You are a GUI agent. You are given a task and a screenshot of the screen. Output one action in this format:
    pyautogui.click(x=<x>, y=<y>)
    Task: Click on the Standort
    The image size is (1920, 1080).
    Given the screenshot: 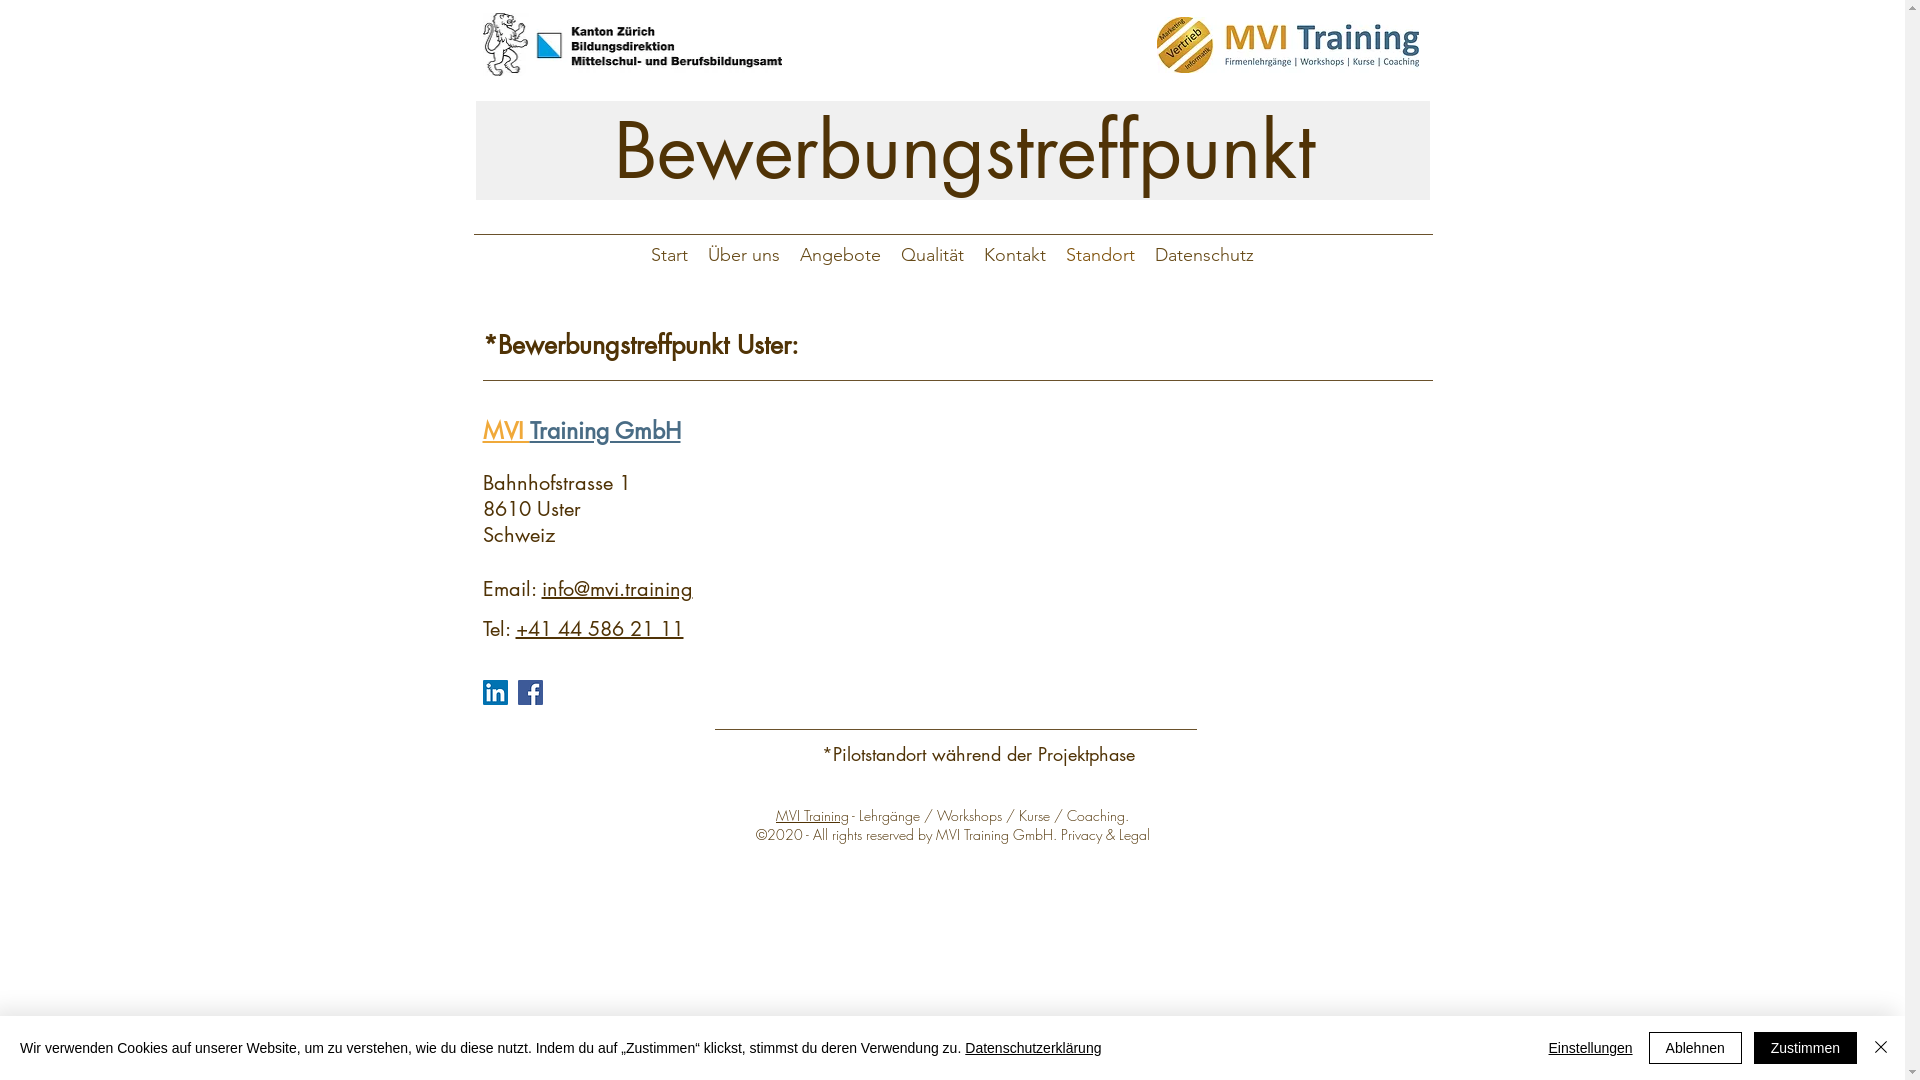 What is the action you would take?
    pyautogui.click(x=1100, y=255)
    